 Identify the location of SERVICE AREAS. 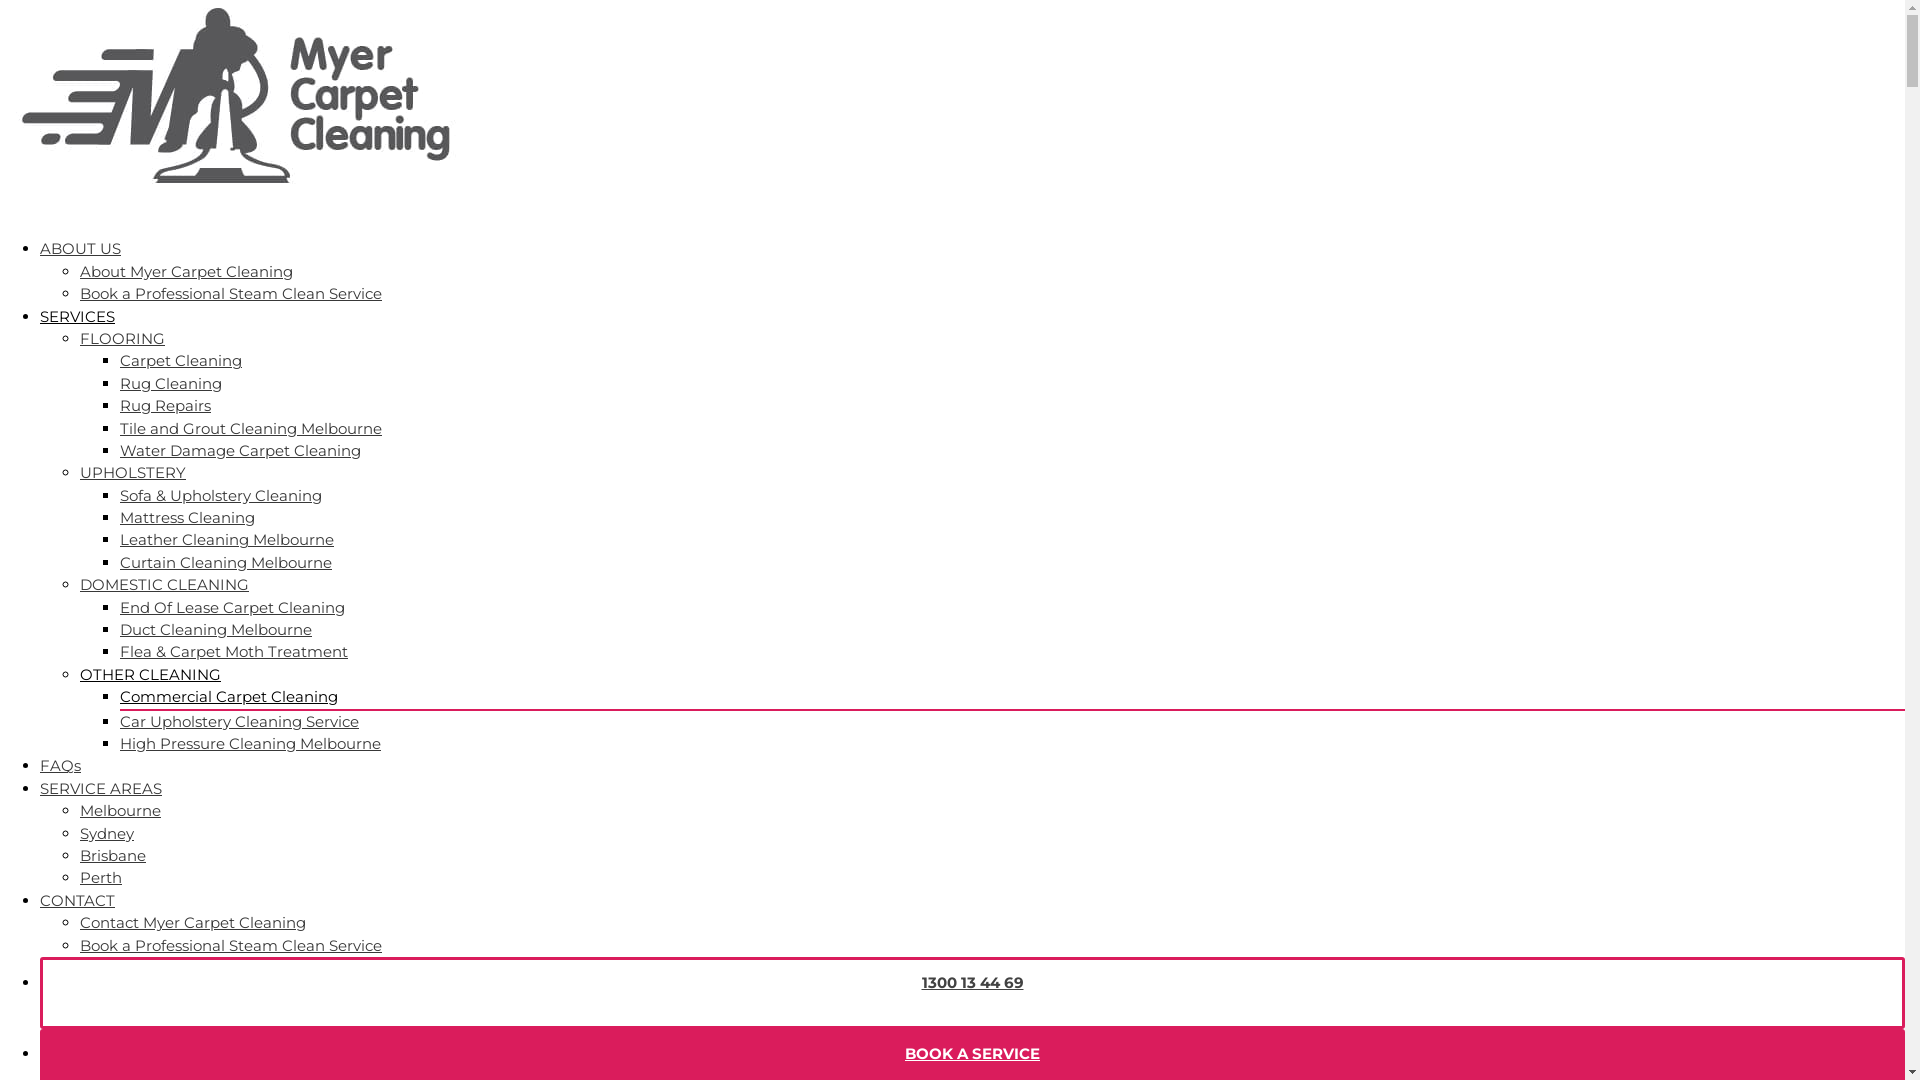
(101, 800).